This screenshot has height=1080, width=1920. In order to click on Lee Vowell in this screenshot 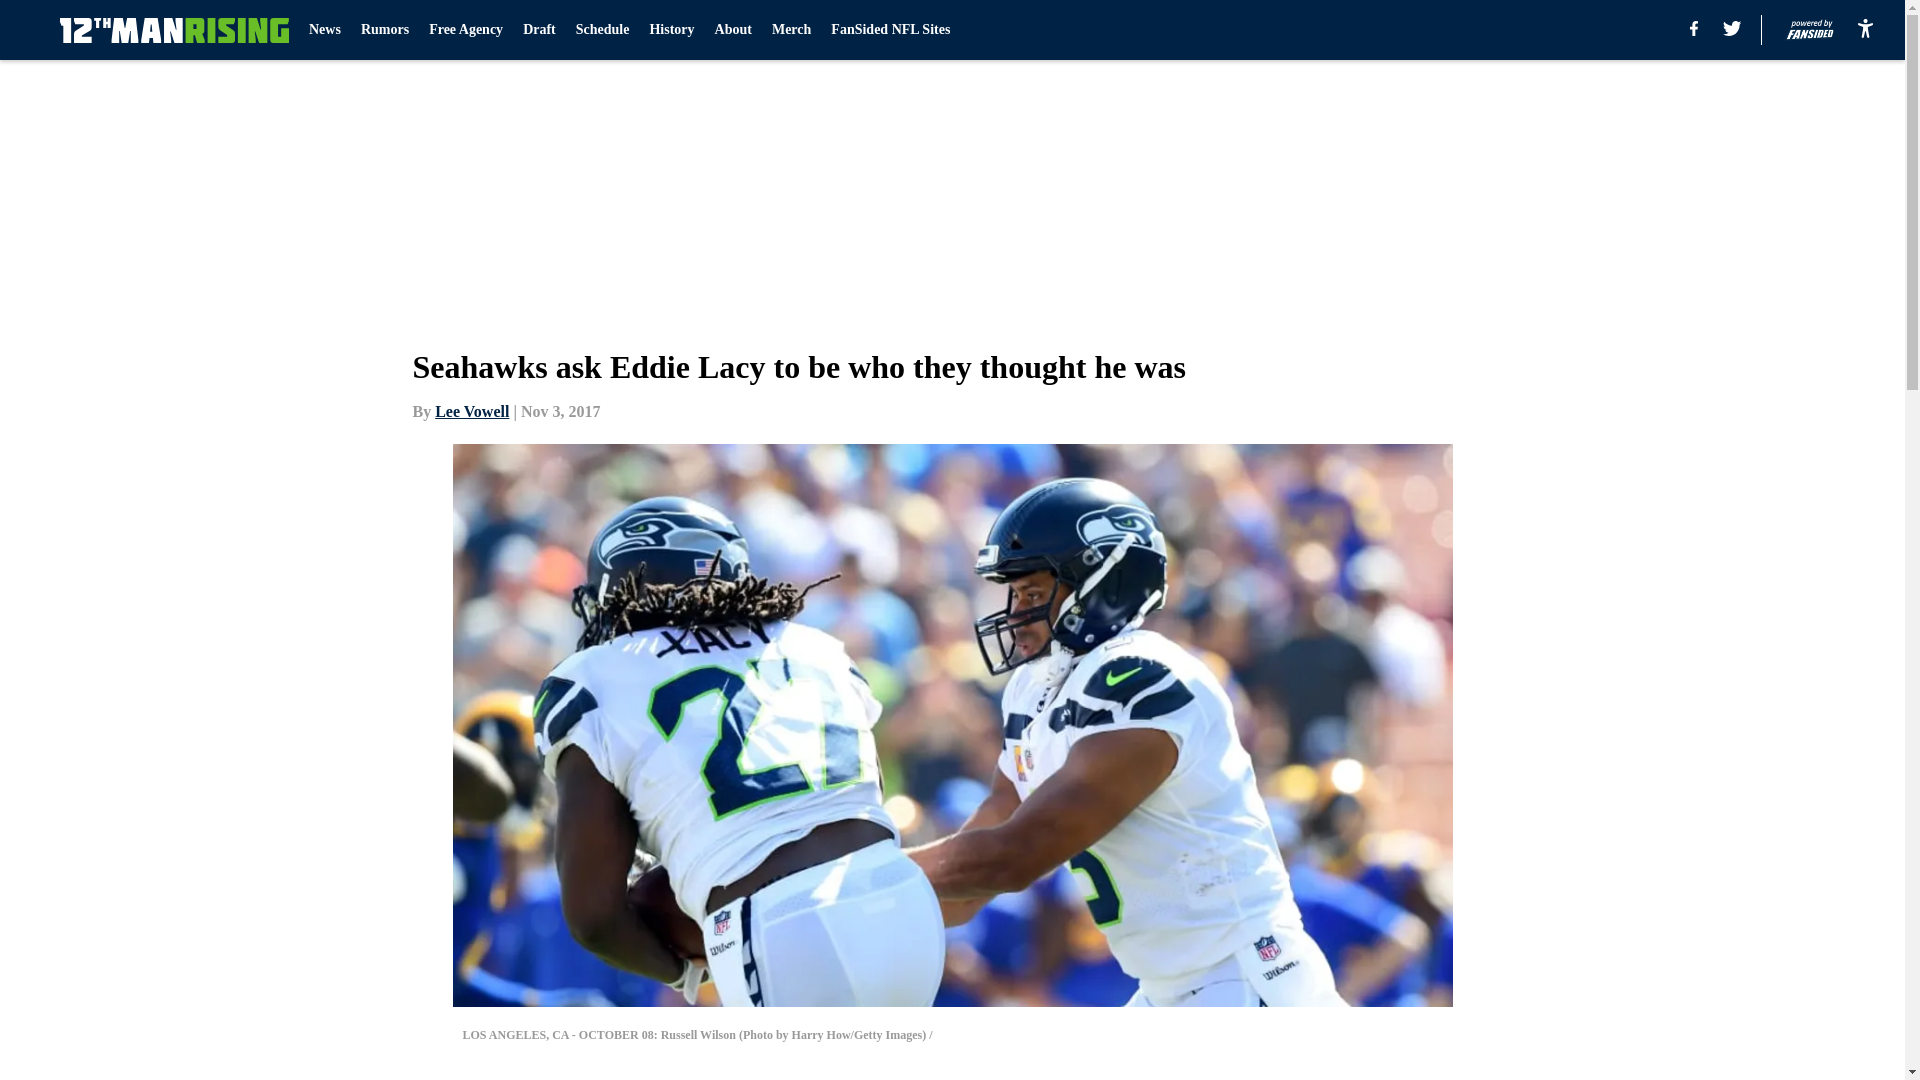, I will do `click(472, 411)`.